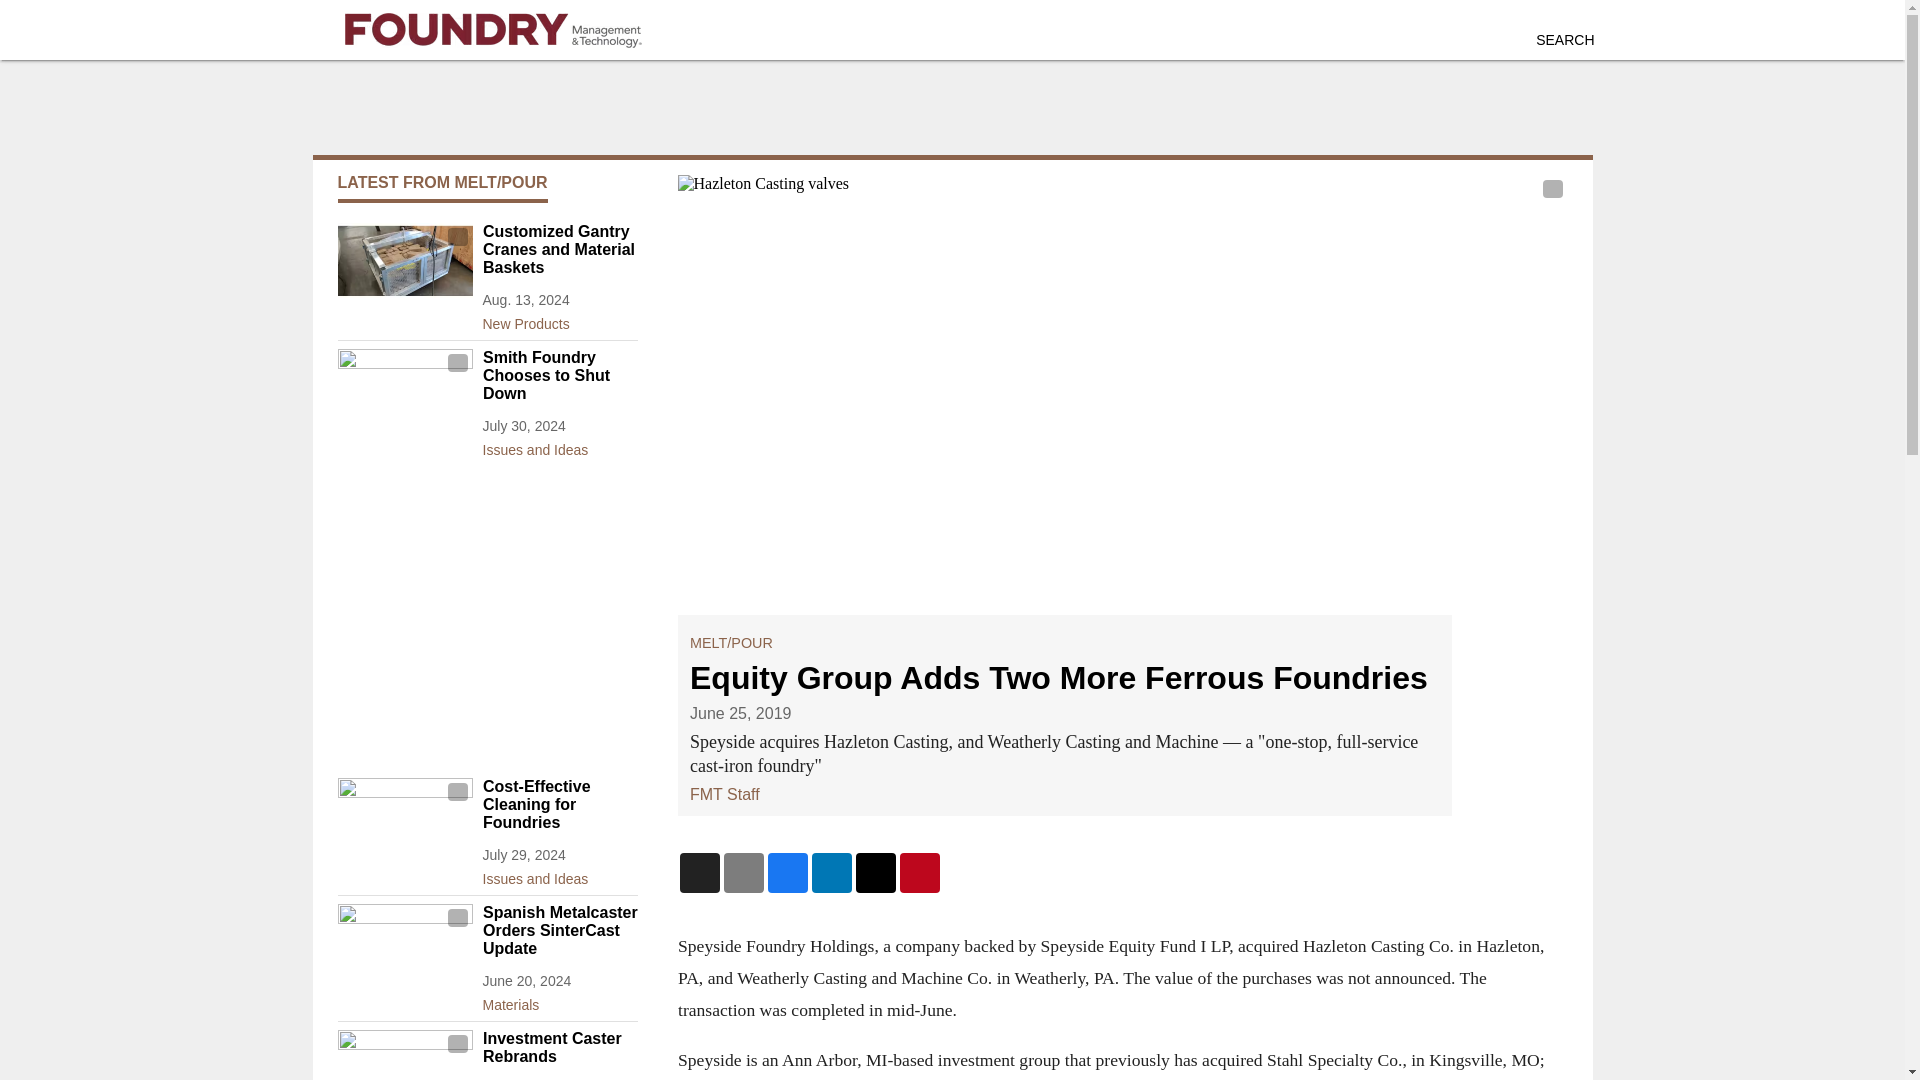  What do you see at coordinates (559, 249) in the screenshot?
I see `Customized Gantry Cranes and Material Baskets` at bounding box center [559, 249].